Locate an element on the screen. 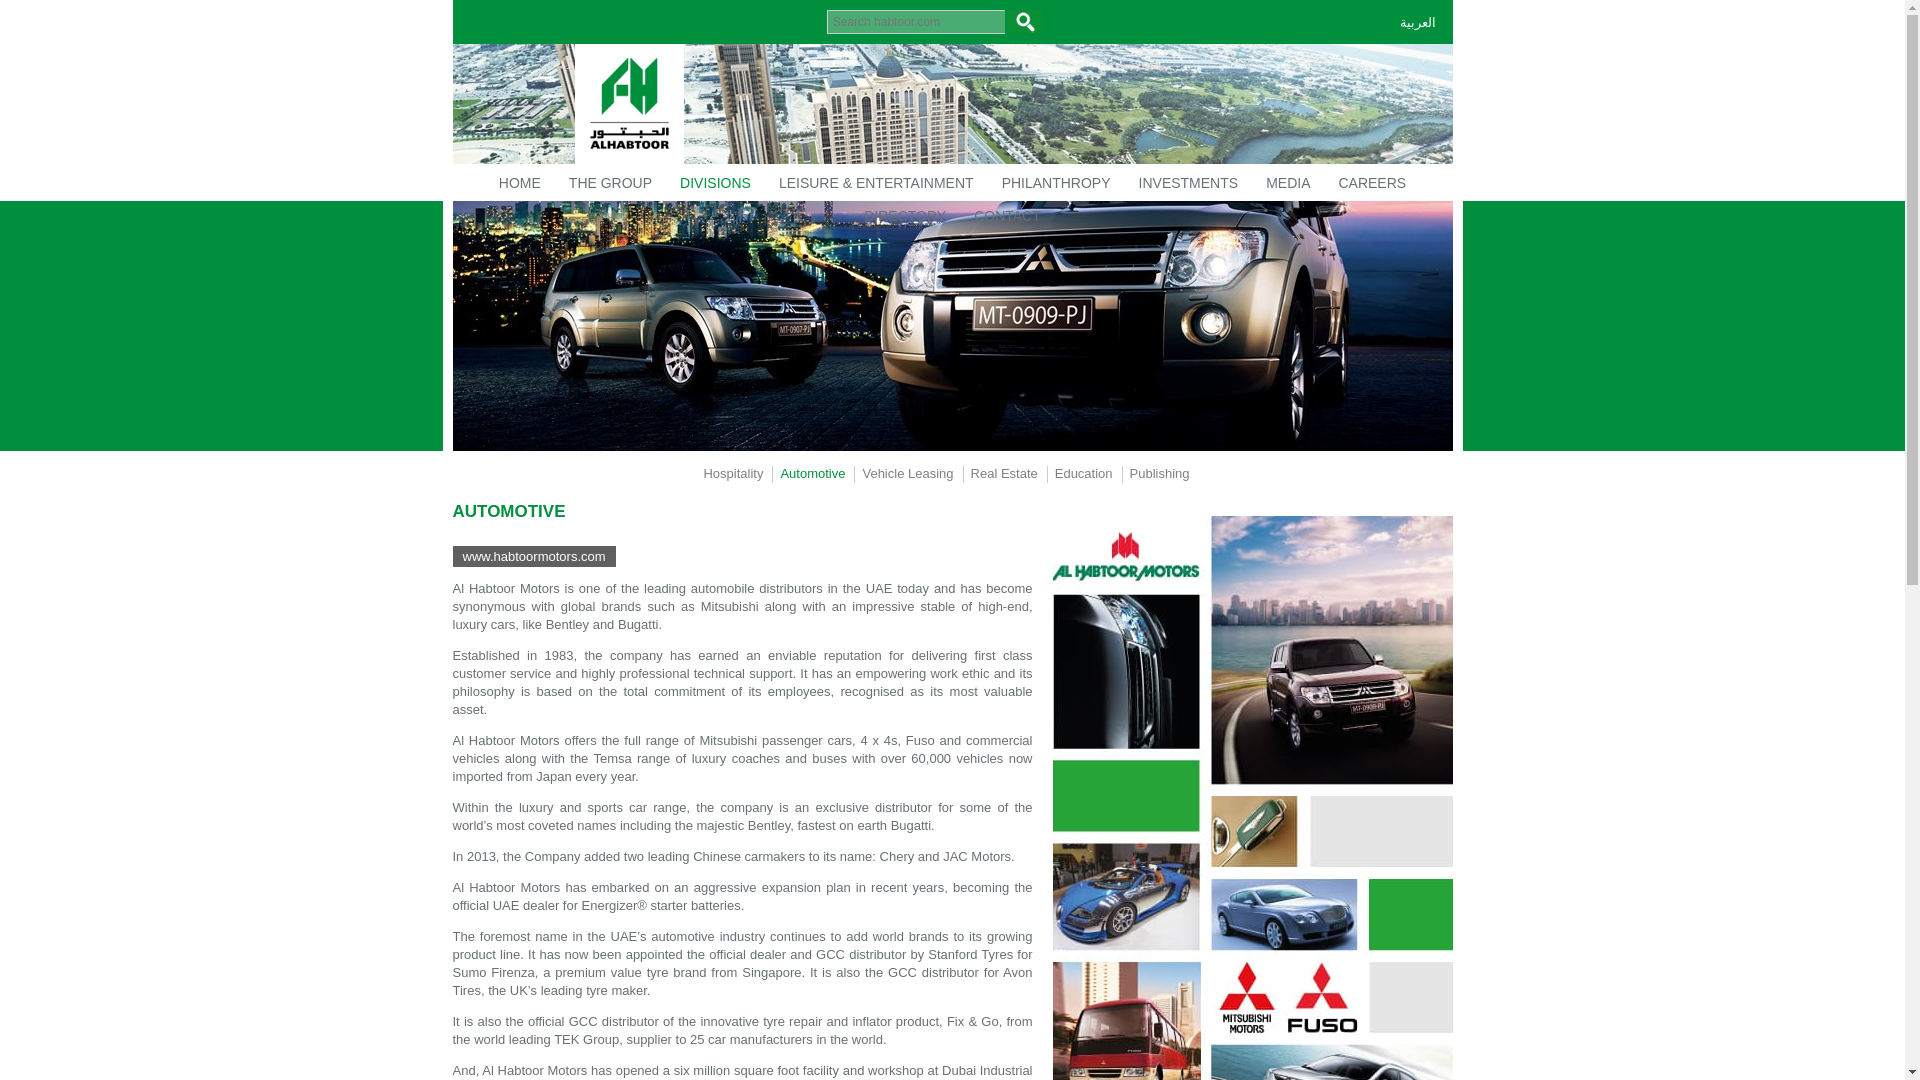 The height and width of the screenshot is (1080, 1920). HOME is located at coordinates (520, 184).